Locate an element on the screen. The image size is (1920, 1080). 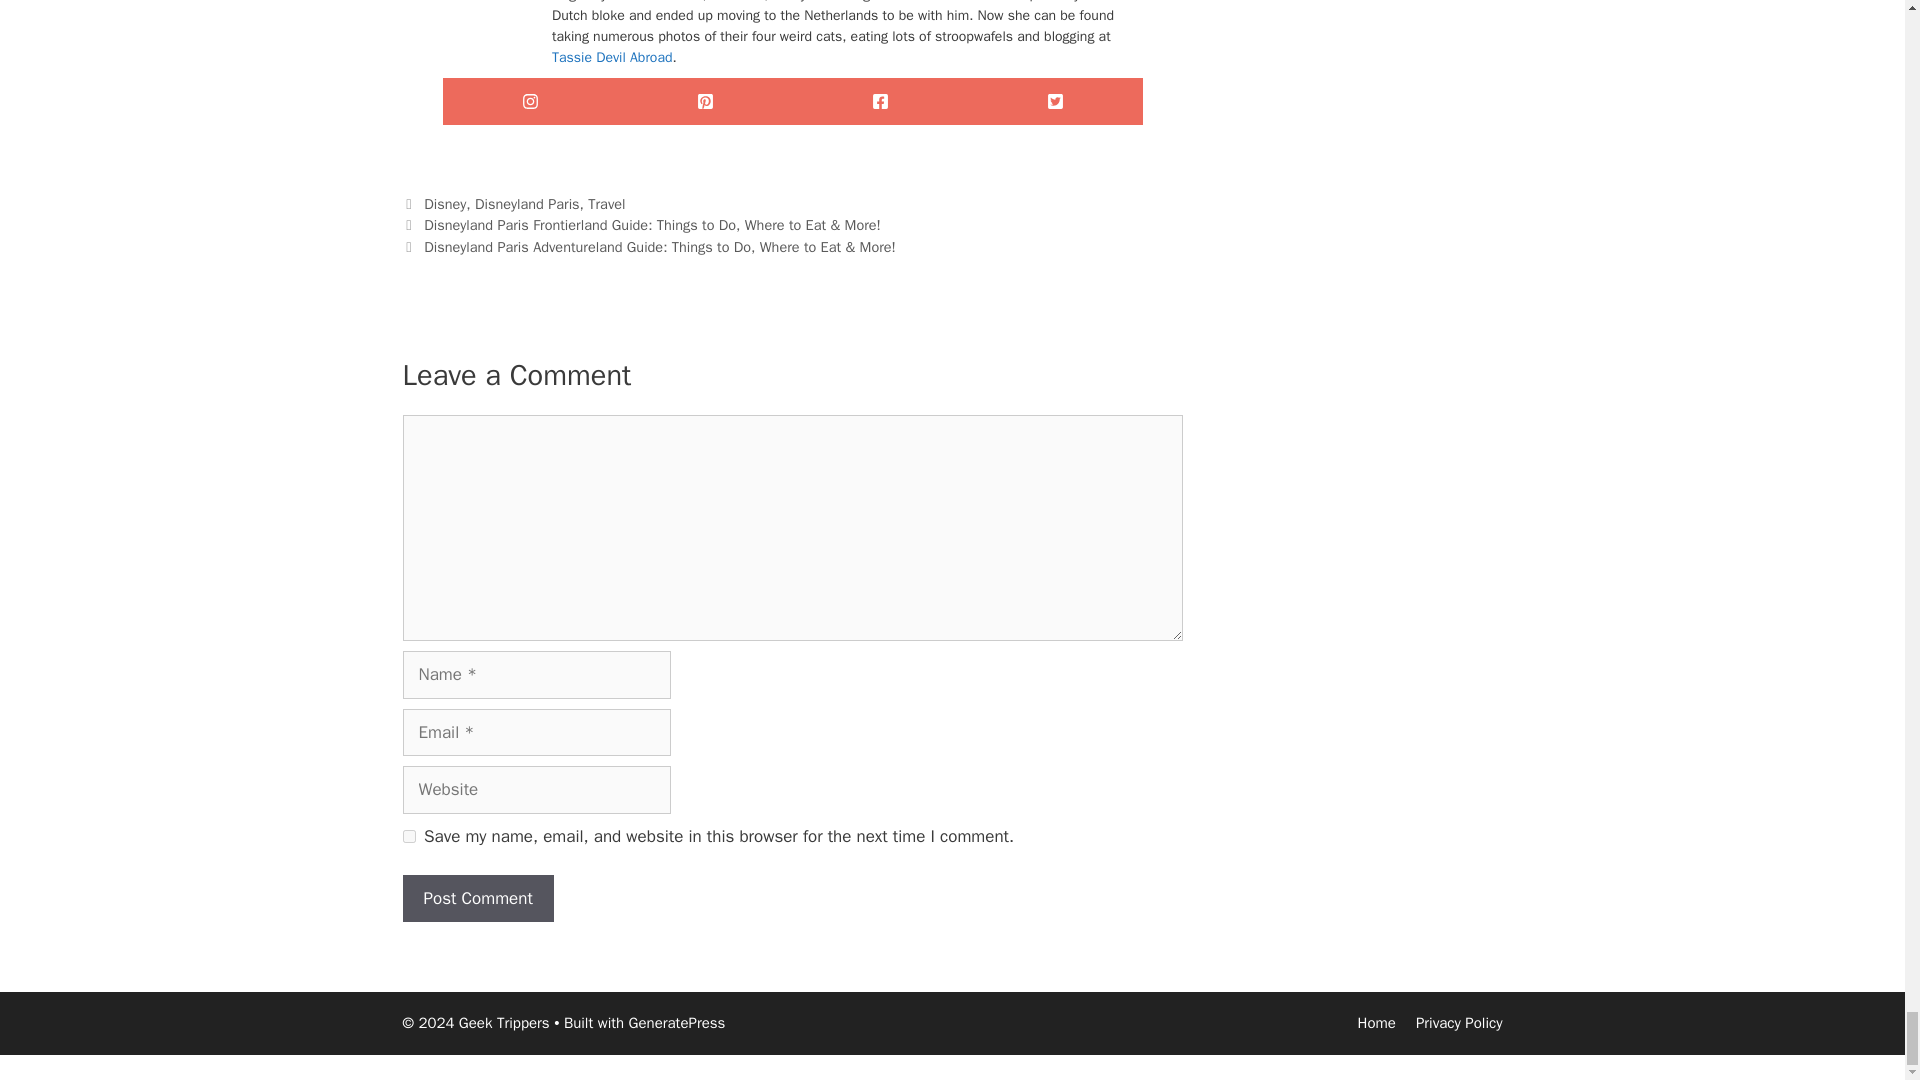
Tassie Devil Abroad is located at coordinates (612, 56).